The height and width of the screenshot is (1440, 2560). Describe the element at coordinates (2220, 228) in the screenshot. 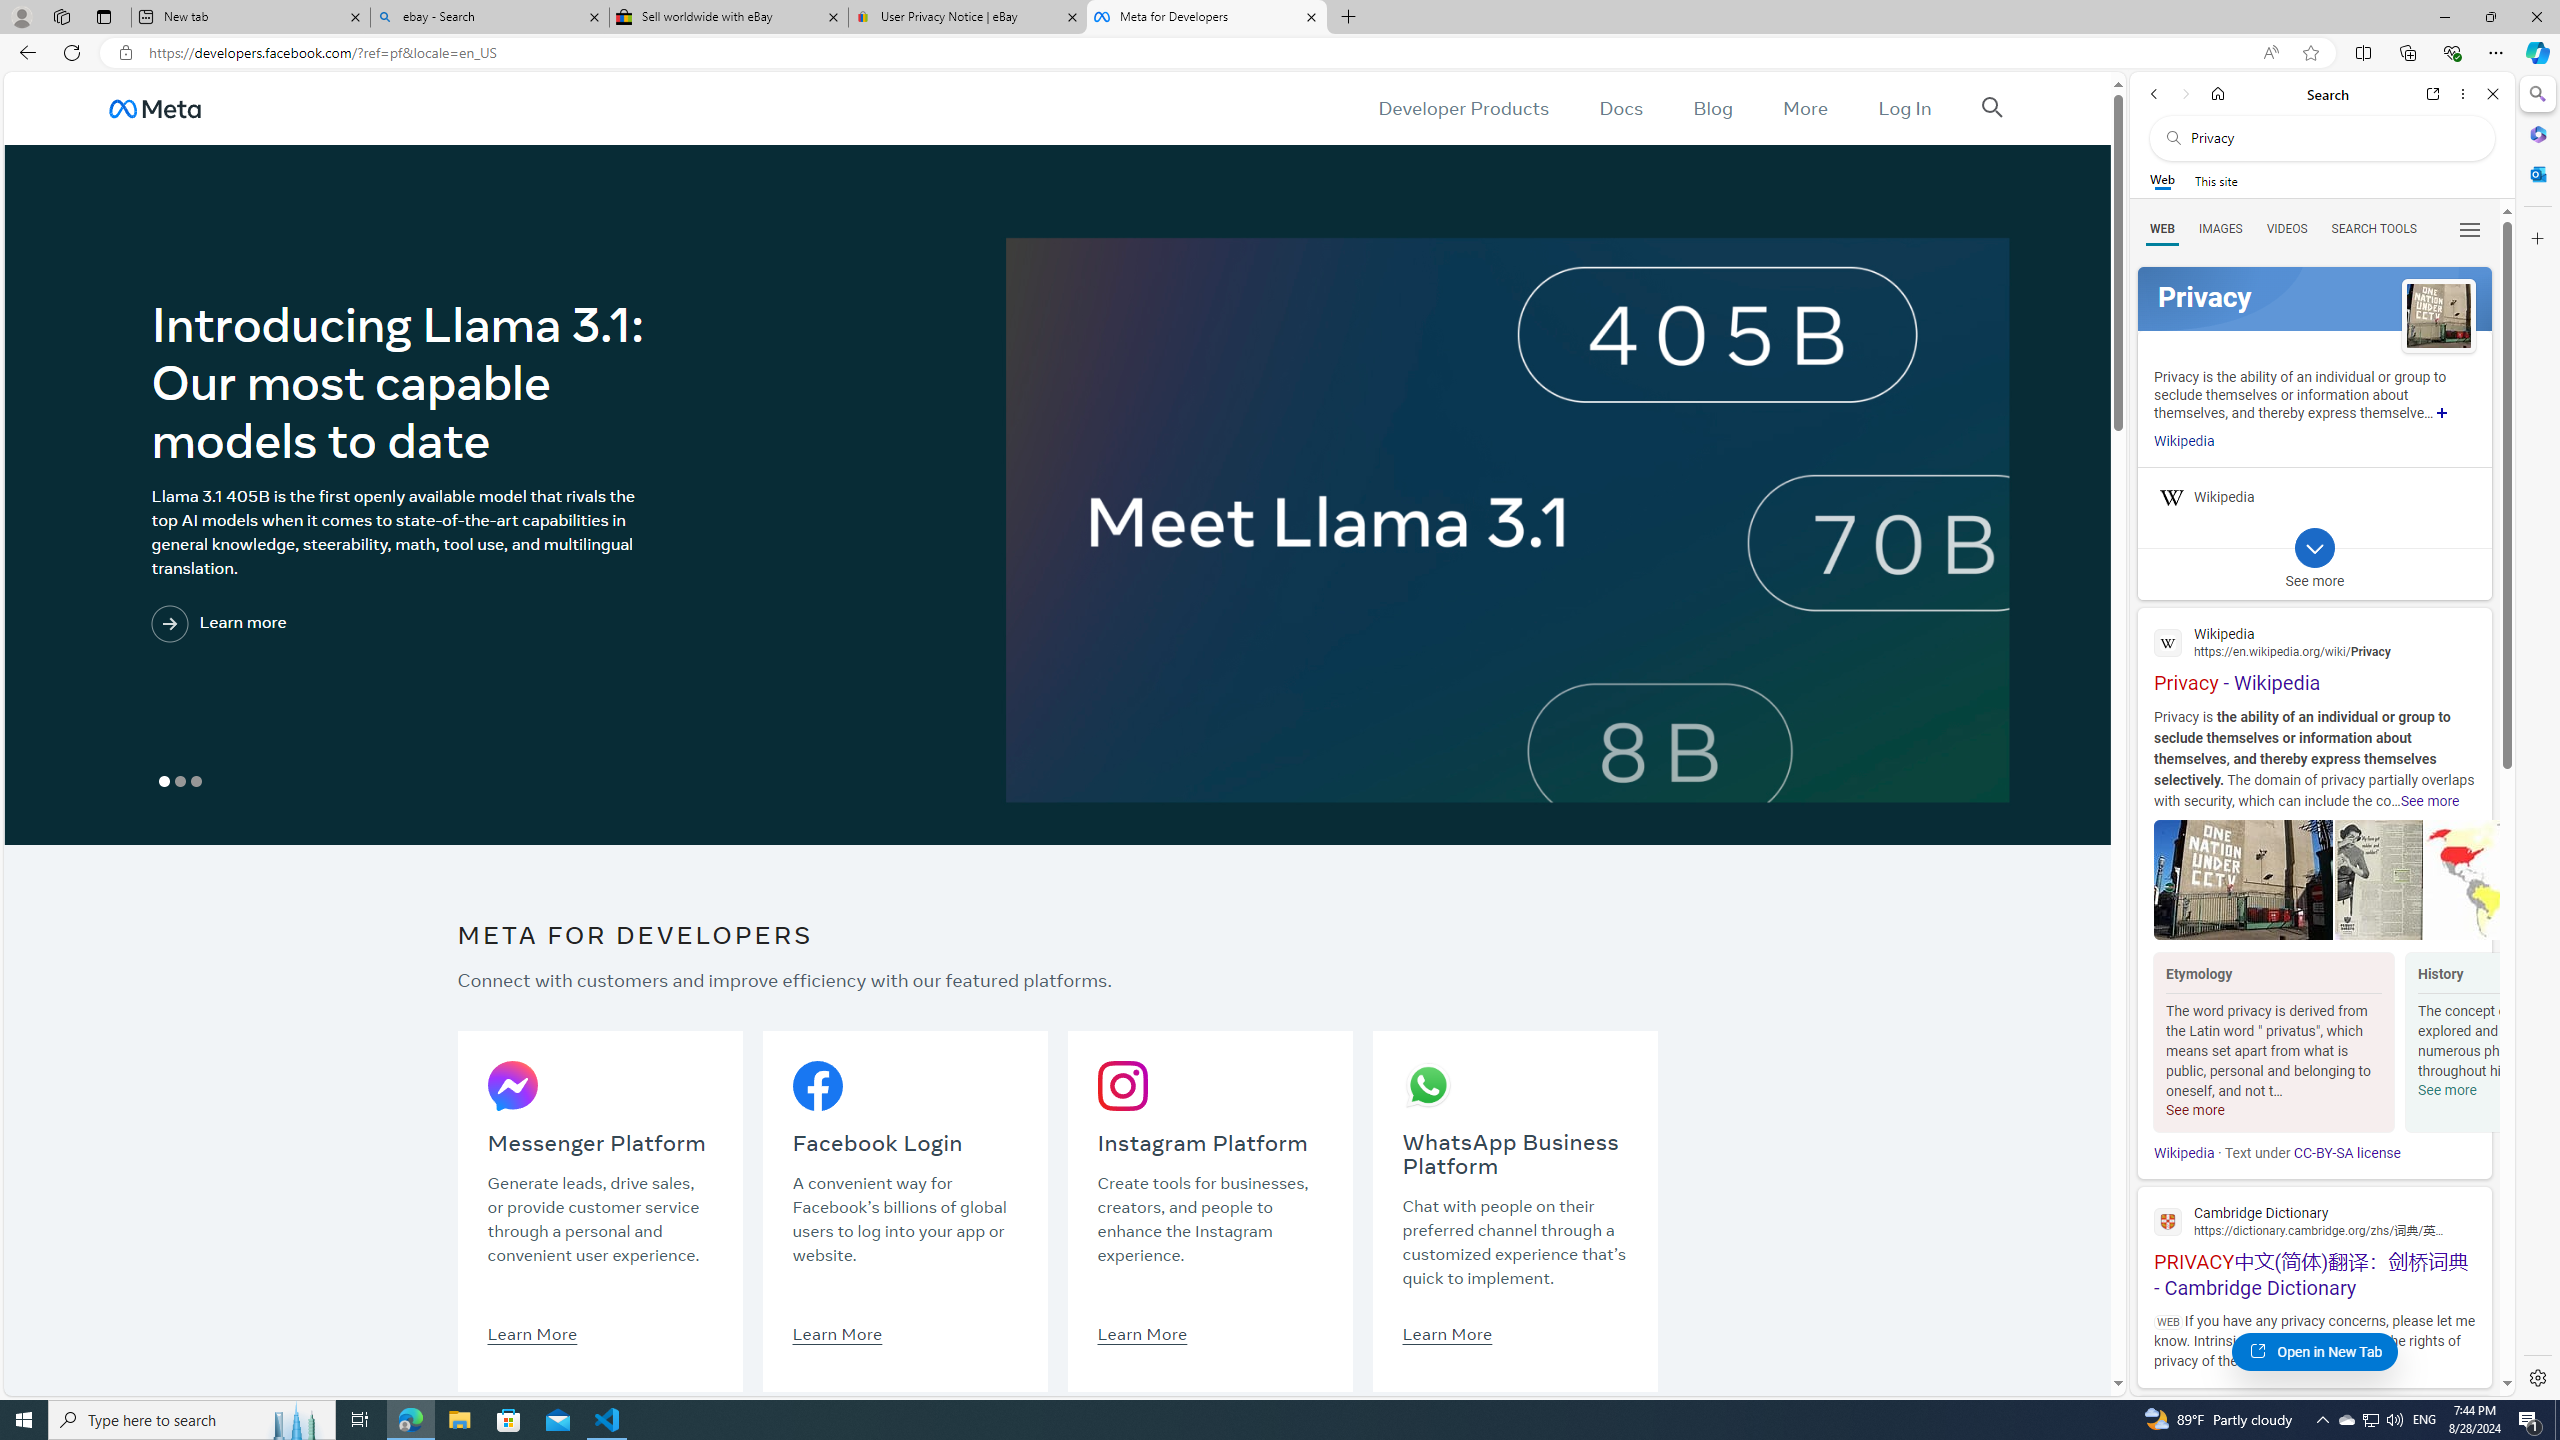

I see `Search Filter, IMAGES` at that location.